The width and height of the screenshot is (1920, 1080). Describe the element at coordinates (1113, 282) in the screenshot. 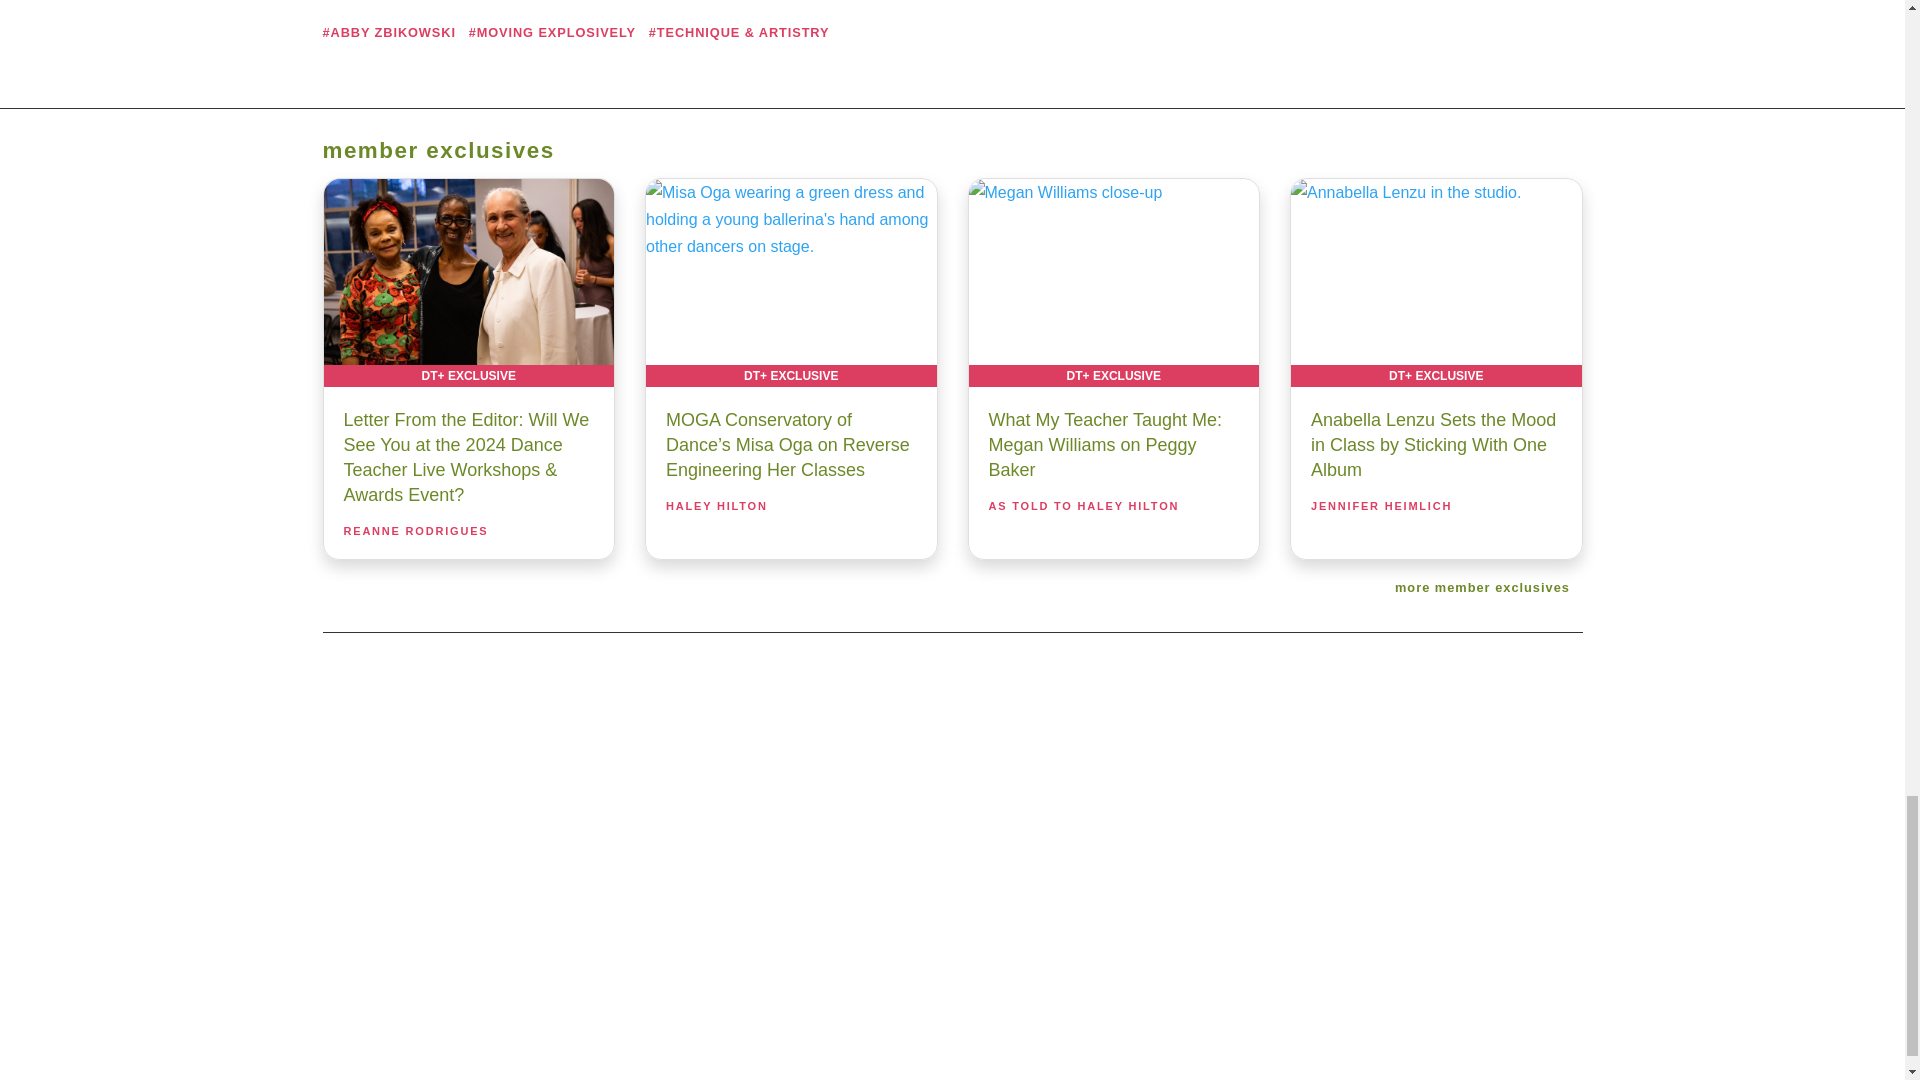

I see `What My Teacher Taught Me: Megan Williams on Peggy Baker` at that location.